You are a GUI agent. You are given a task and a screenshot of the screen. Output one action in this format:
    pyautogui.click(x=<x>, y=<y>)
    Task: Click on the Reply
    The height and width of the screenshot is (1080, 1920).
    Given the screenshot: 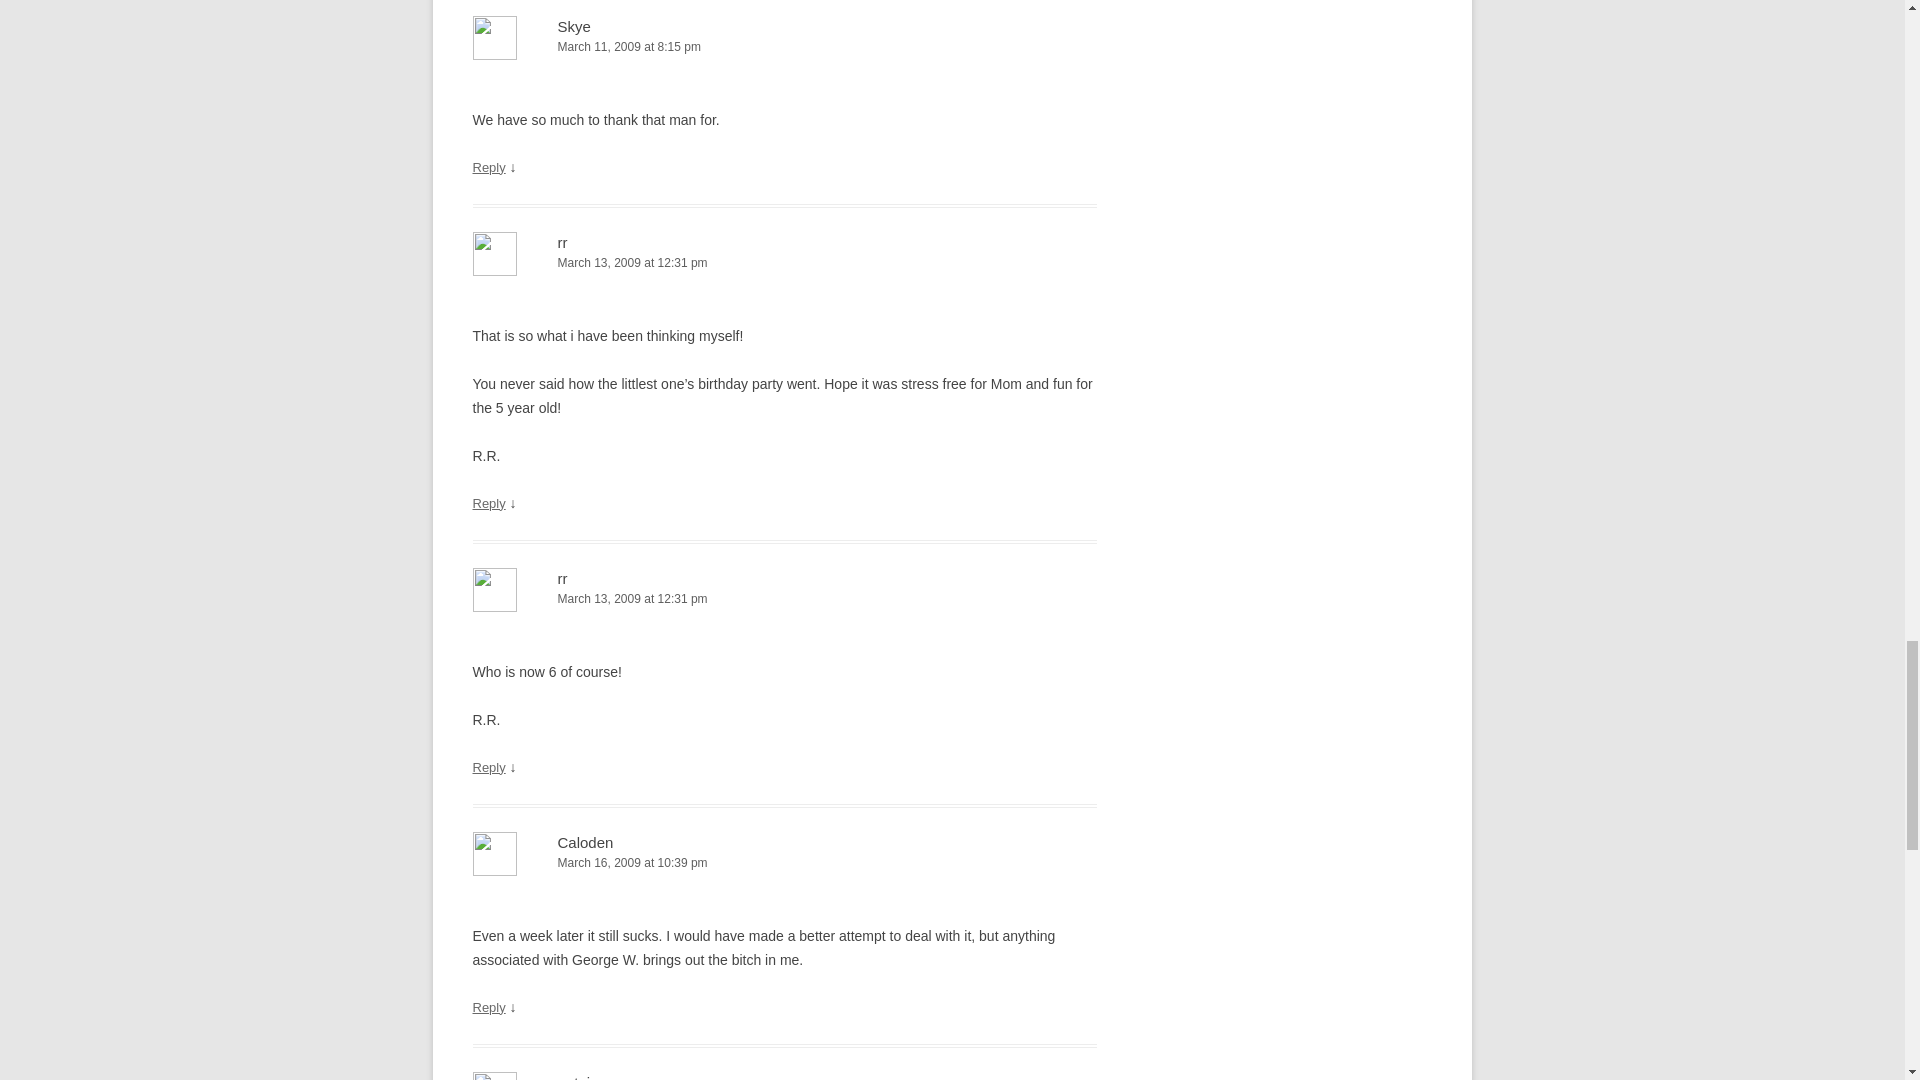 What is the action you would take?
    pyautogui.click(x=488, y=502)
    